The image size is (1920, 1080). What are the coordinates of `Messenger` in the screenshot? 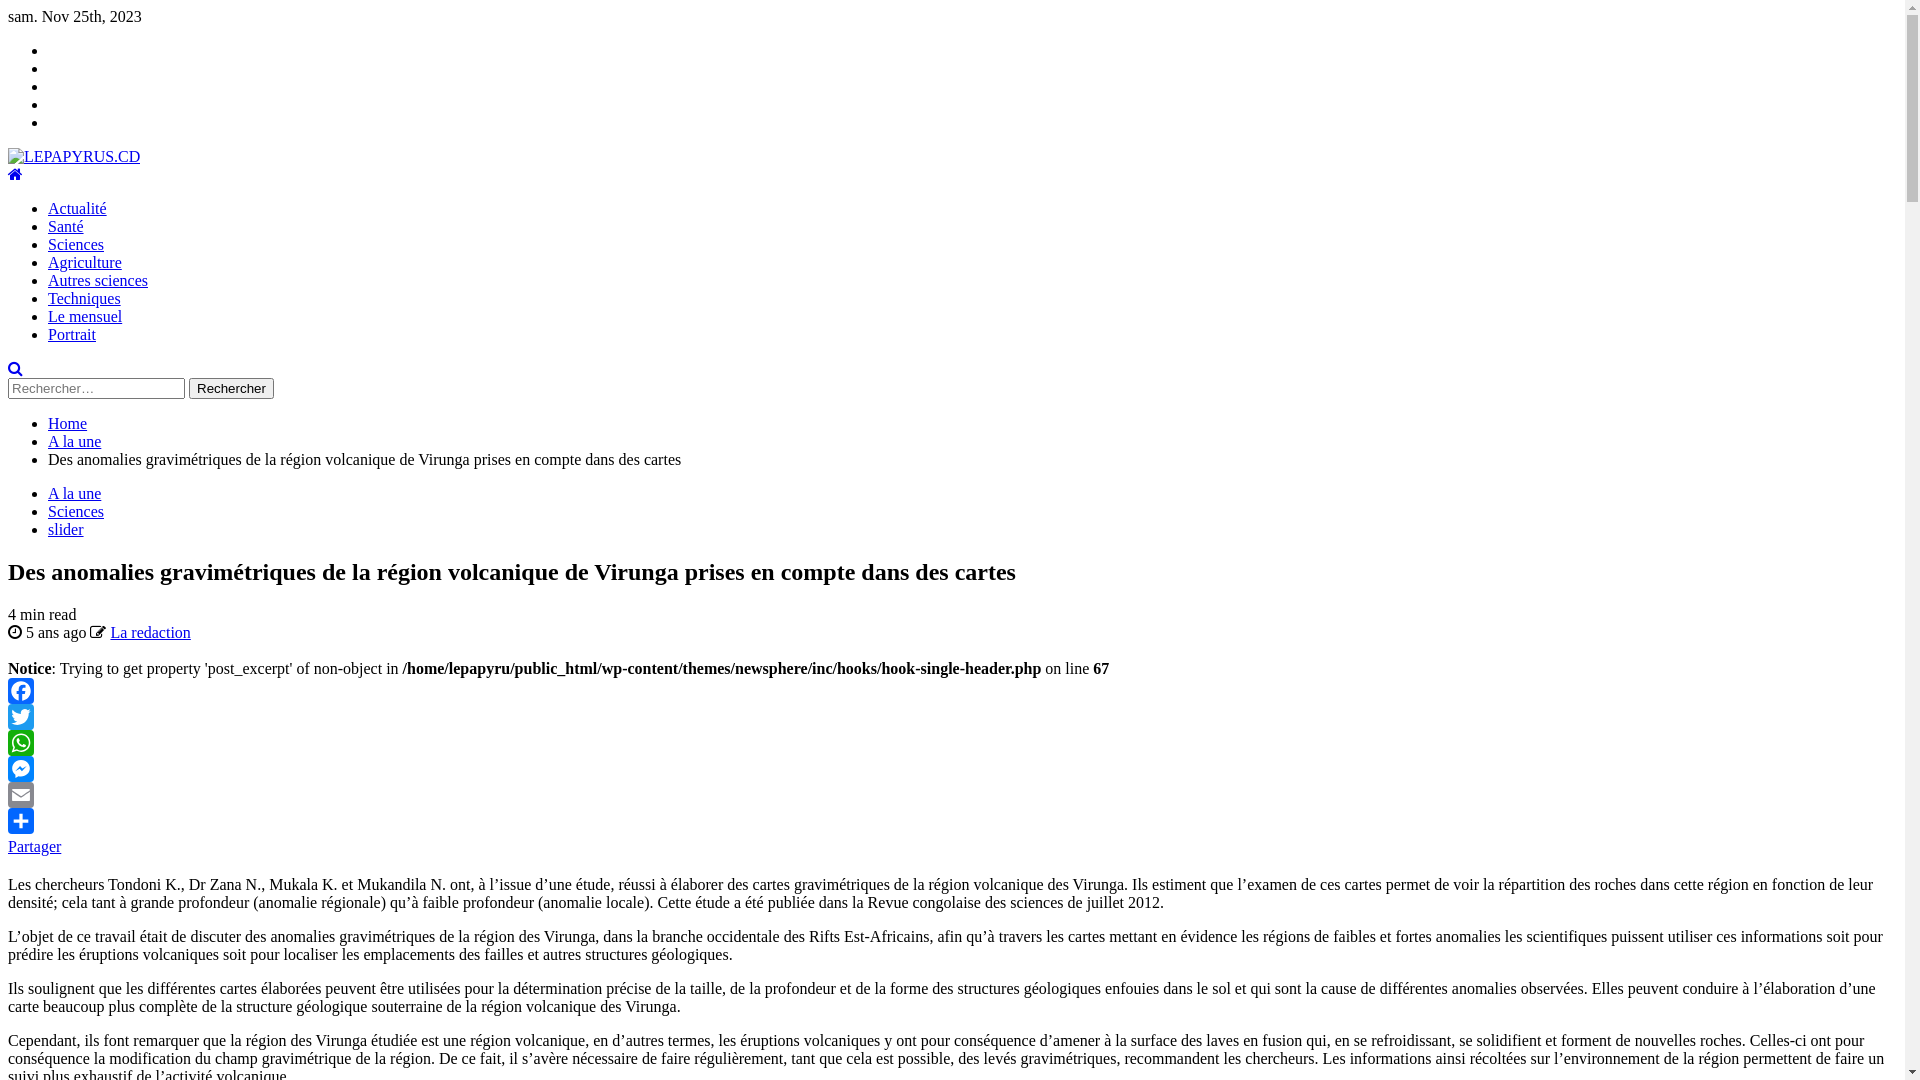 It's located at (952, 769).